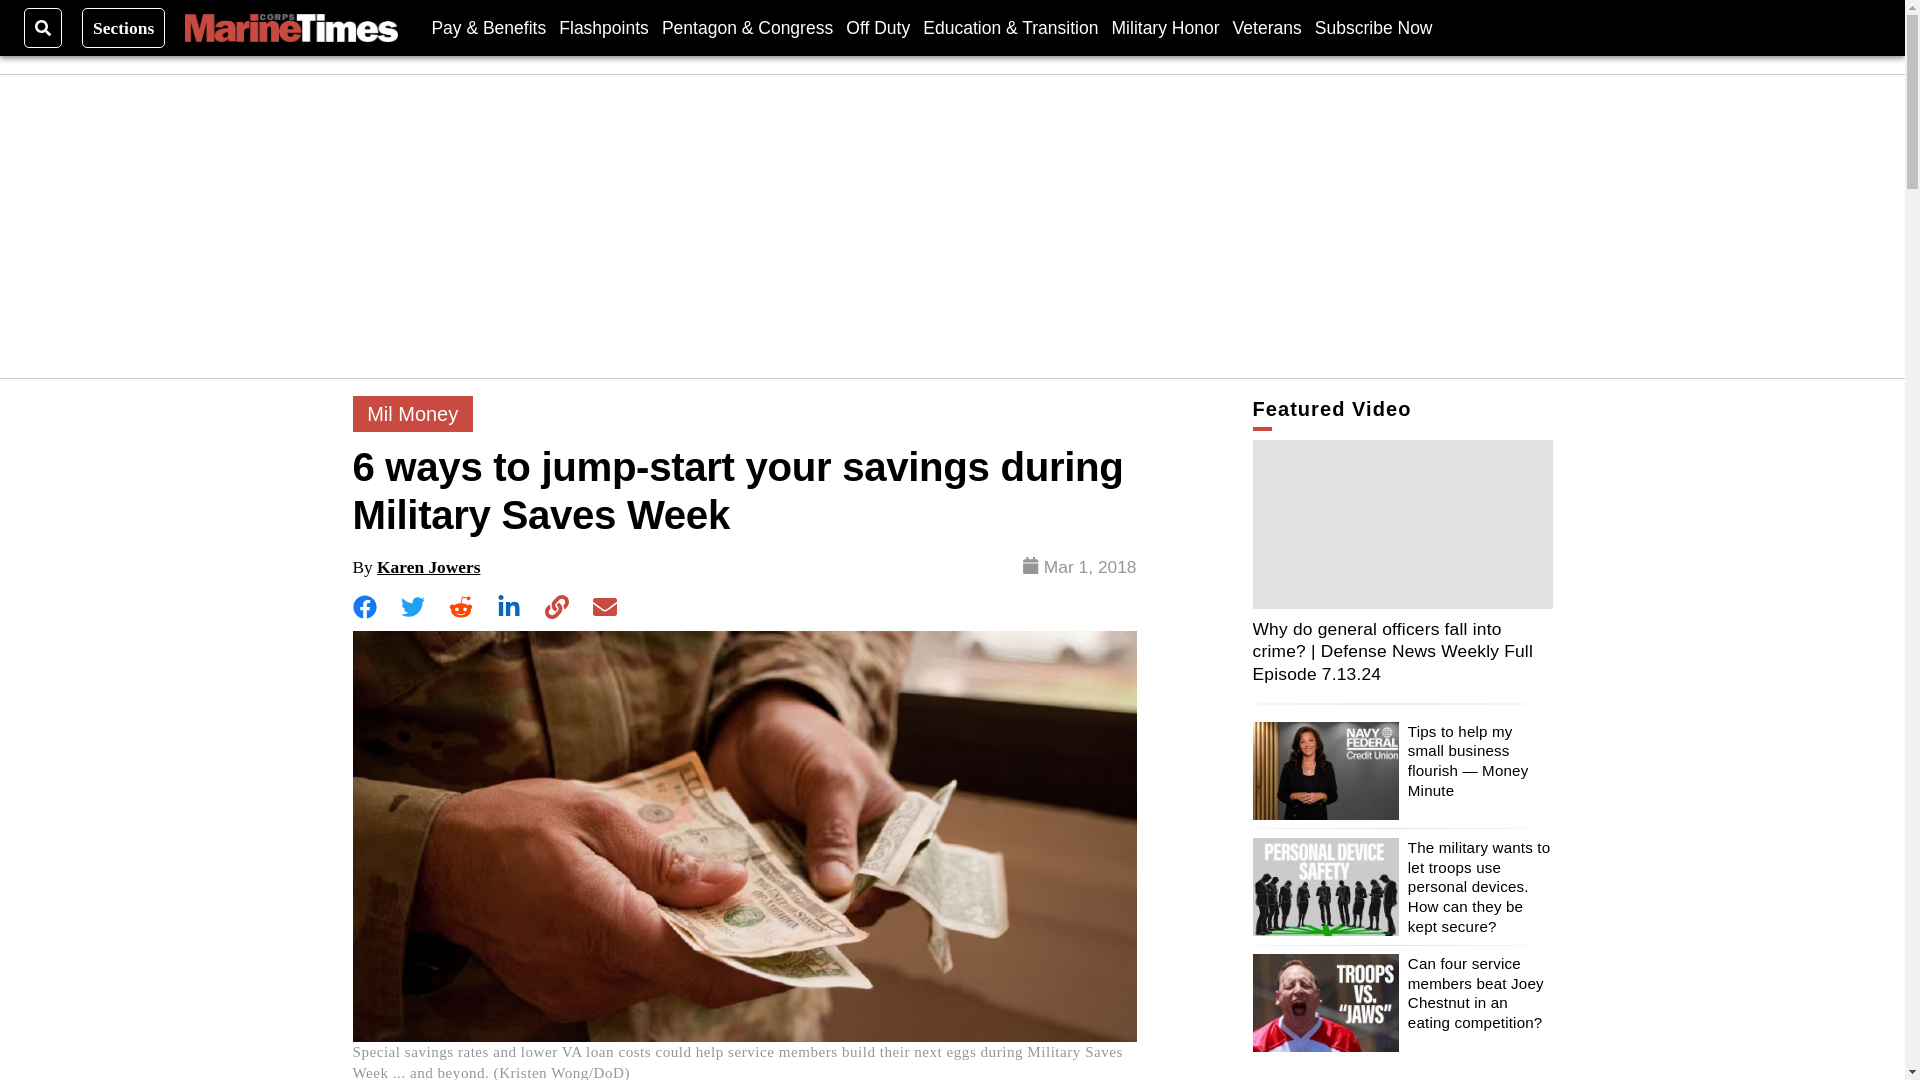 This screenshot has width=1920, height=1080. Describe the element at coordinates (878, 27) in the screenshot. I see `Off Duty` at that location.